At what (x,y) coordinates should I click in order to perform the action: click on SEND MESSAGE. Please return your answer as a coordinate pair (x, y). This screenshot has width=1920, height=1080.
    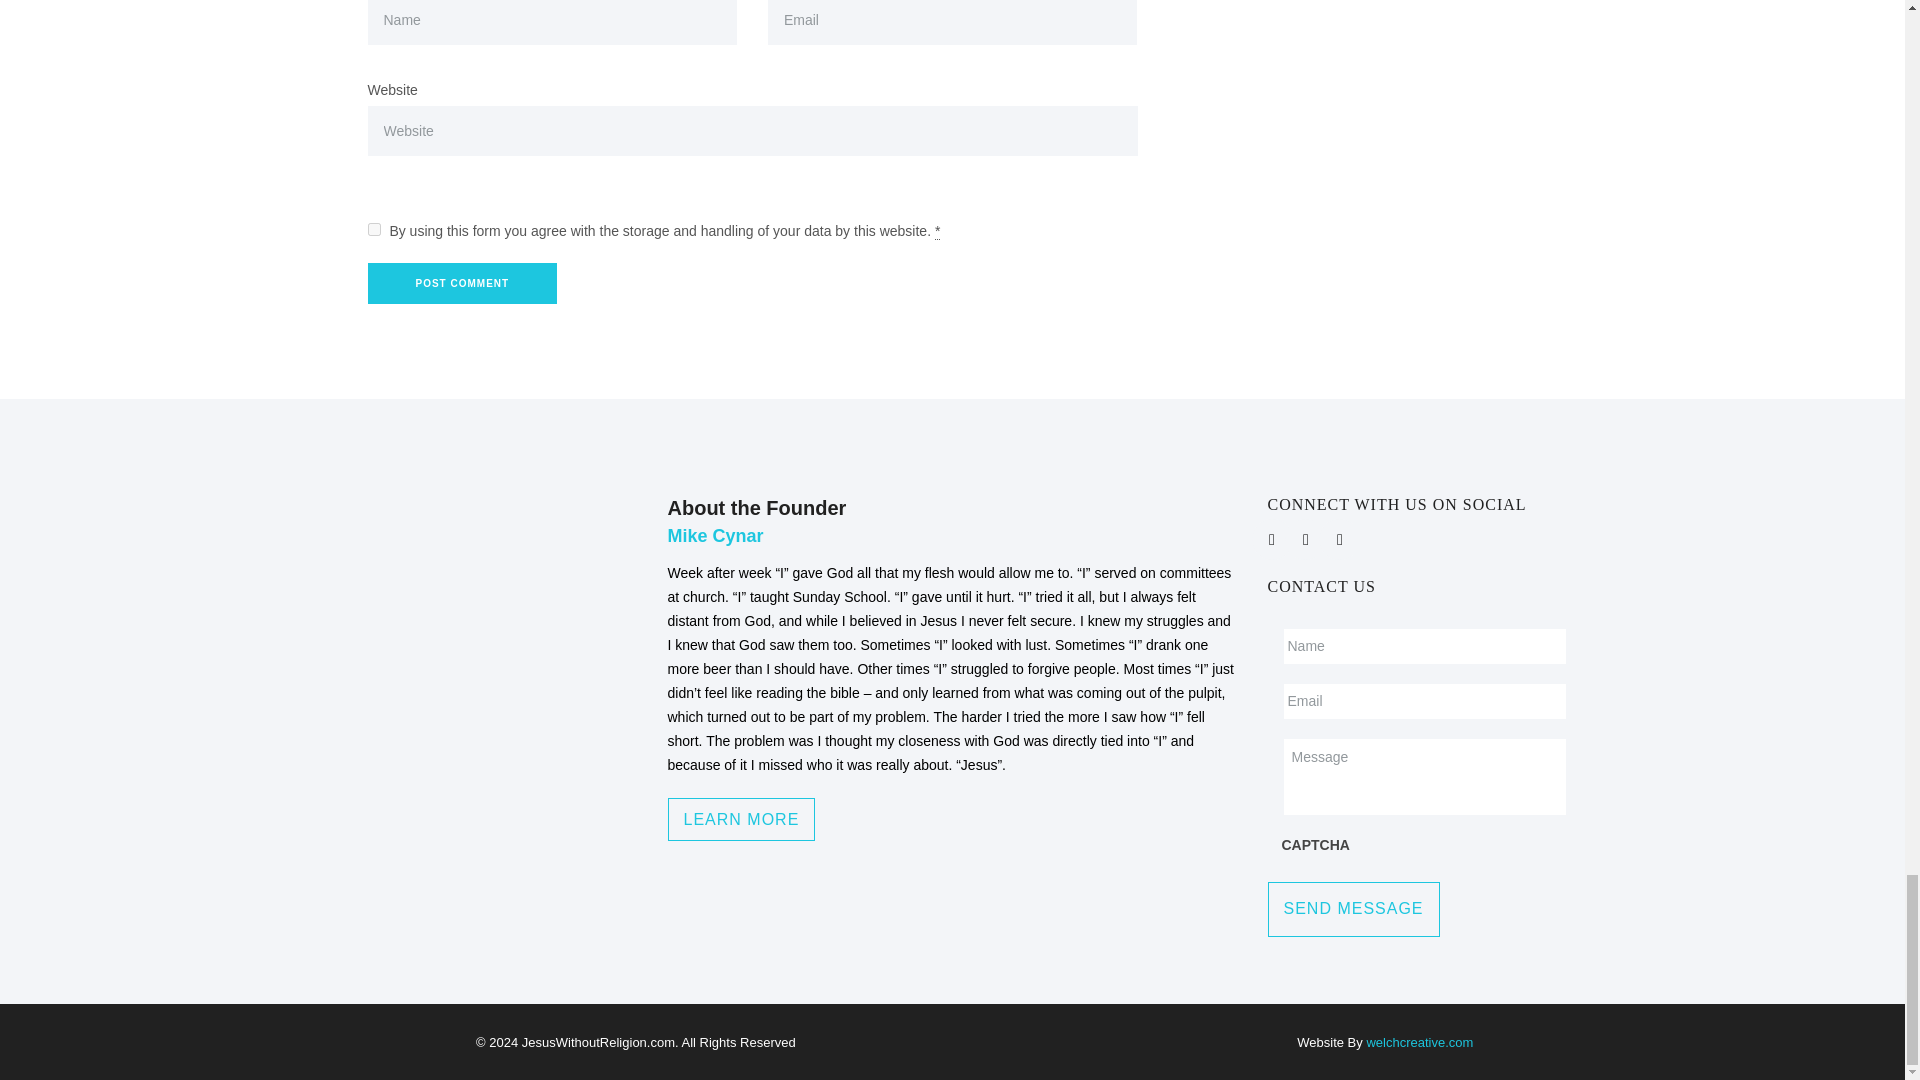
    Looking at the image, I should click on (1354, 910).